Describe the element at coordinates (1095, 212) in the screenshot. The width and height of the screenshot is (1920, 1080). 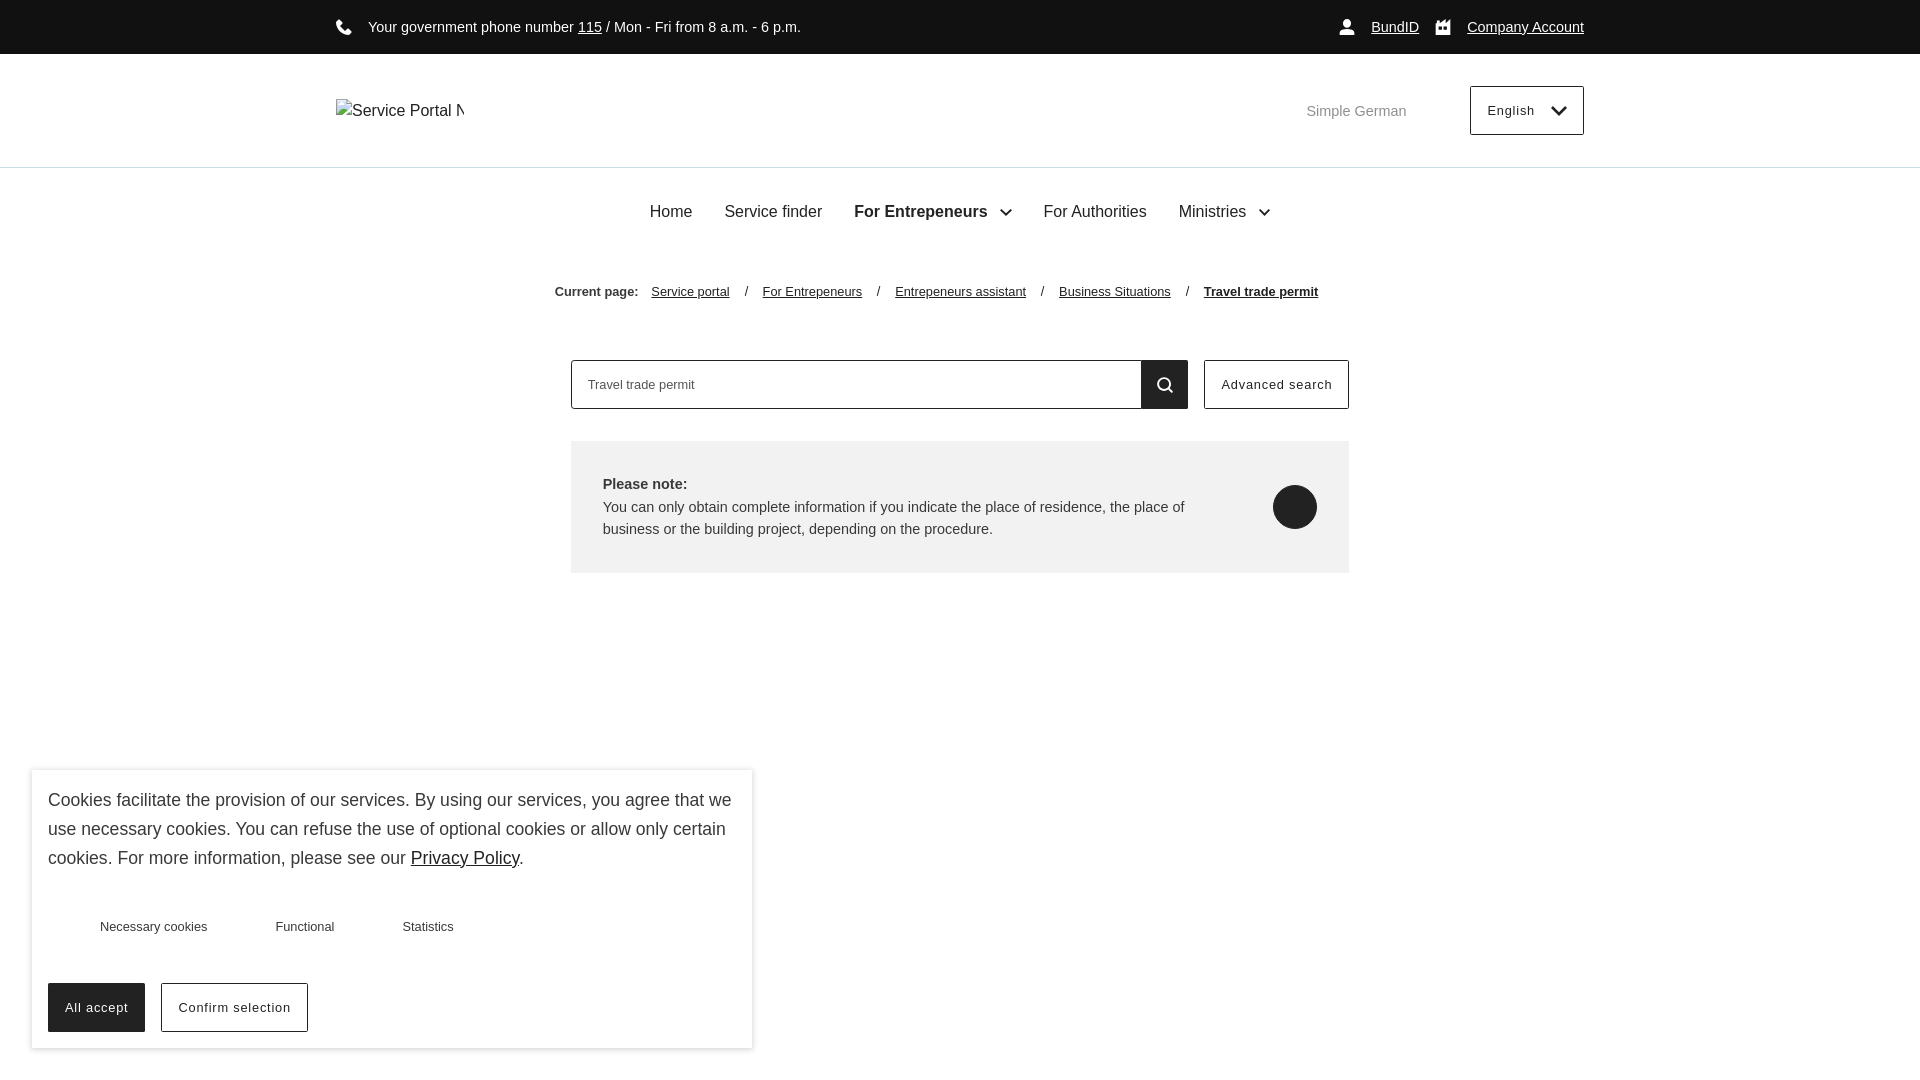
I see `For Authorities` at that location.